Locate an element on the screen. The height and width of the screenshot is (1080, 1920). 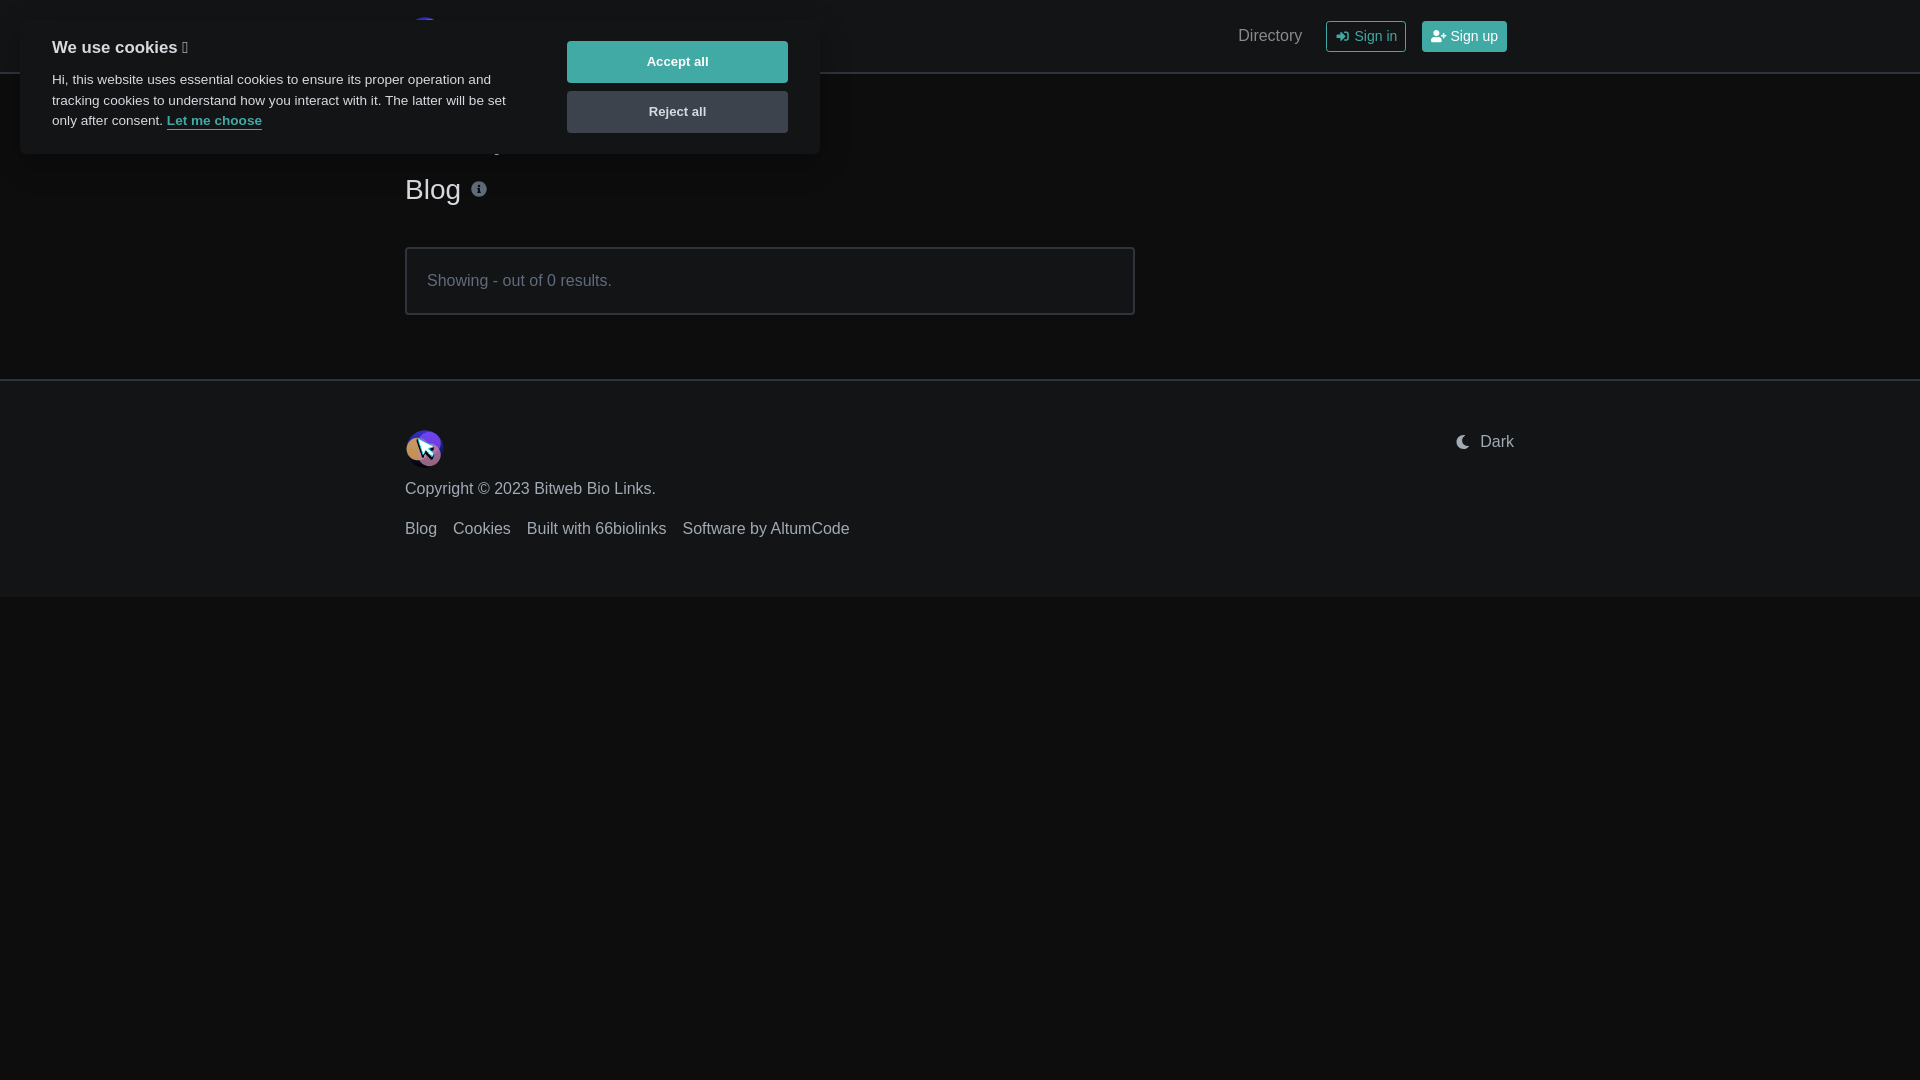
Home is located at coordinates (422, 148).